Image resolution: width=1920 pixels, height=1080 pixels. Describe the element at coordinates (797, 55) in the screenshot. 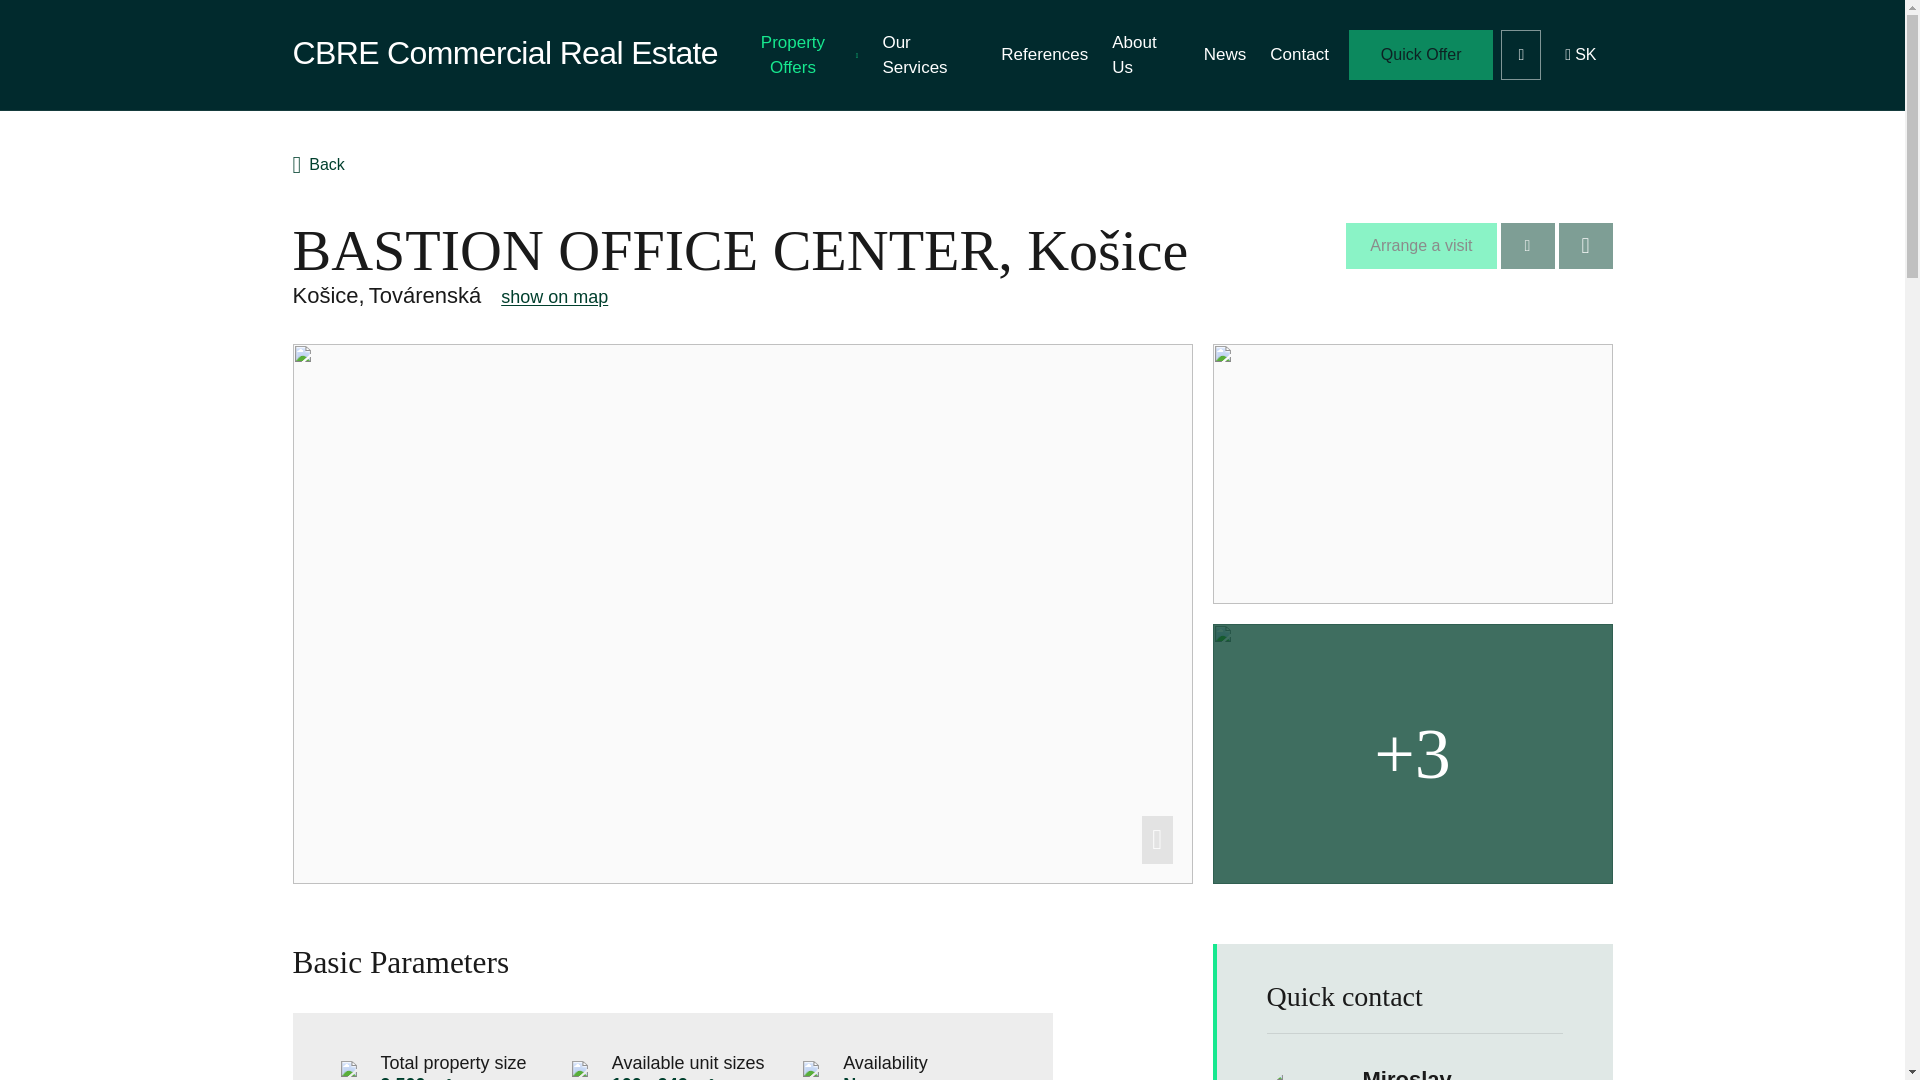

I see `Property Offers` at that location.